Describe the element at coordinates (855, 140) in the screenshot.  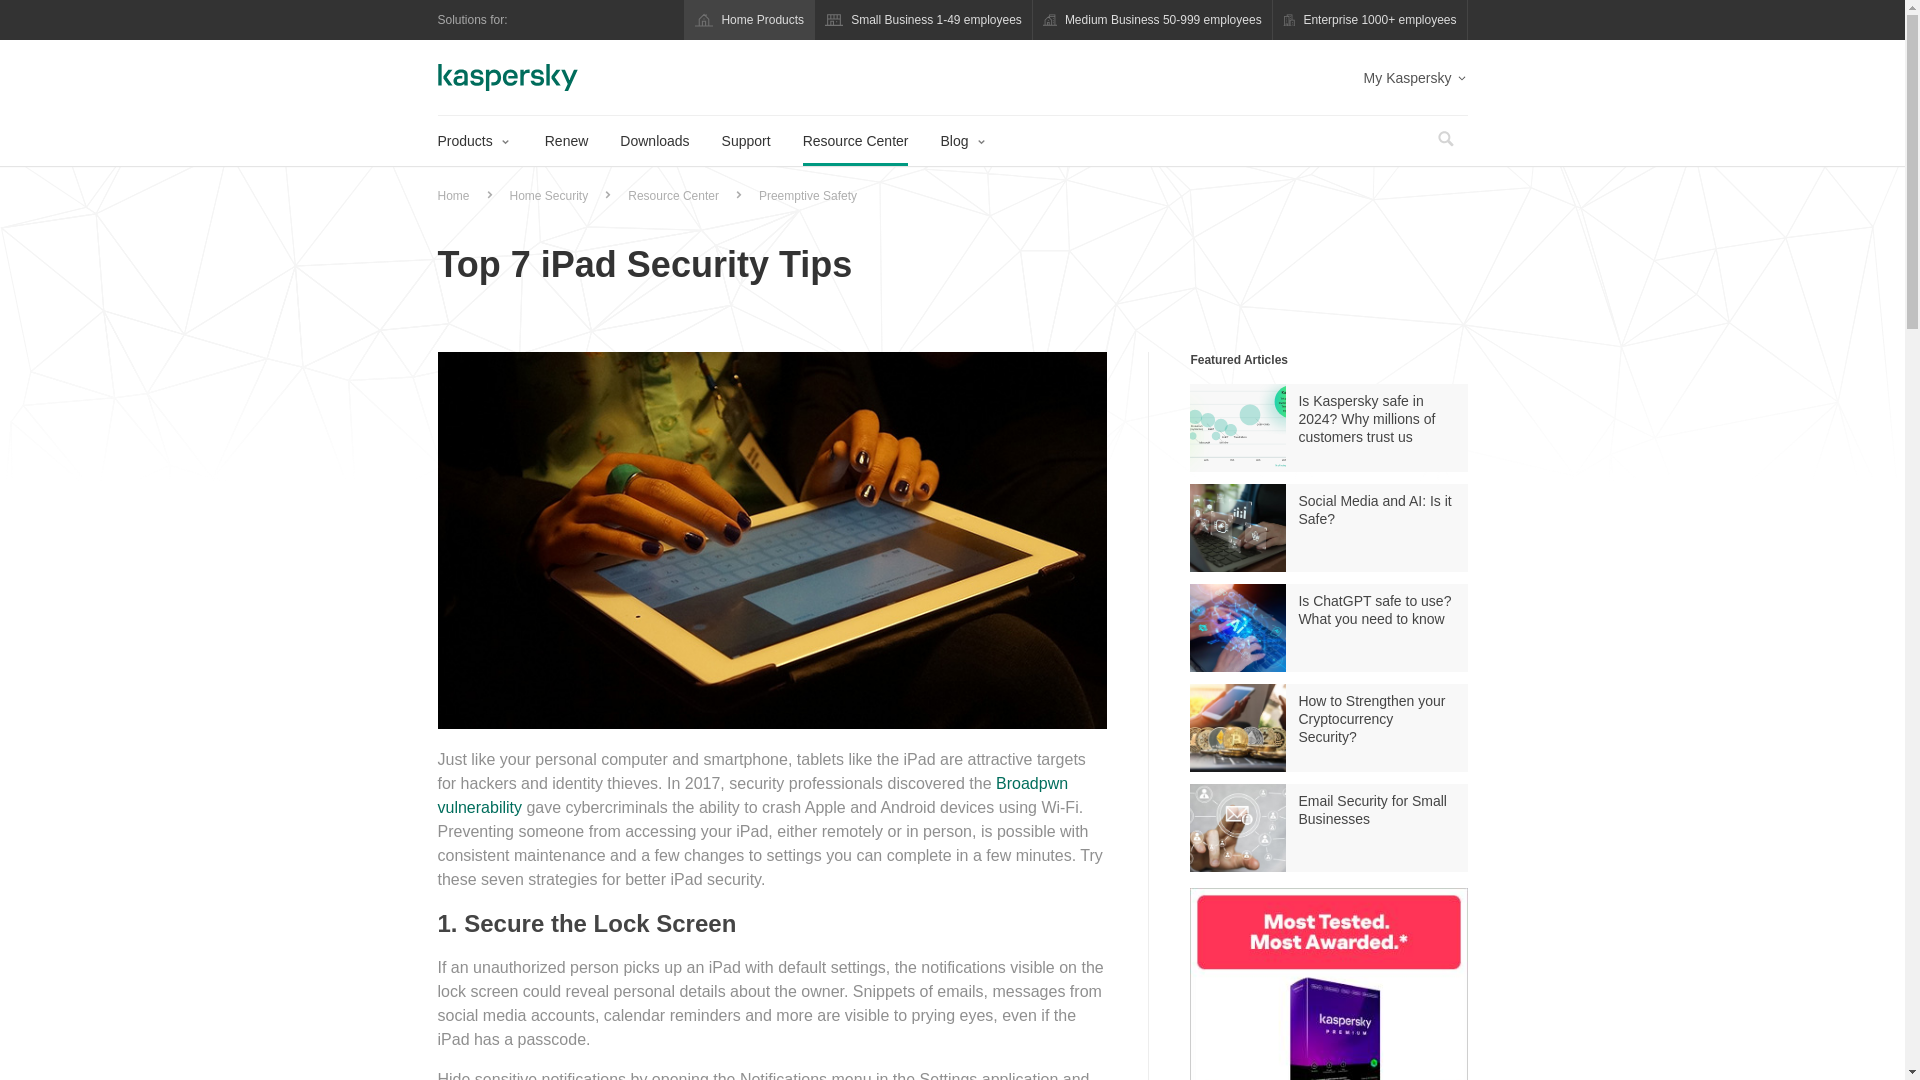
I see `Resource Center` at that location.